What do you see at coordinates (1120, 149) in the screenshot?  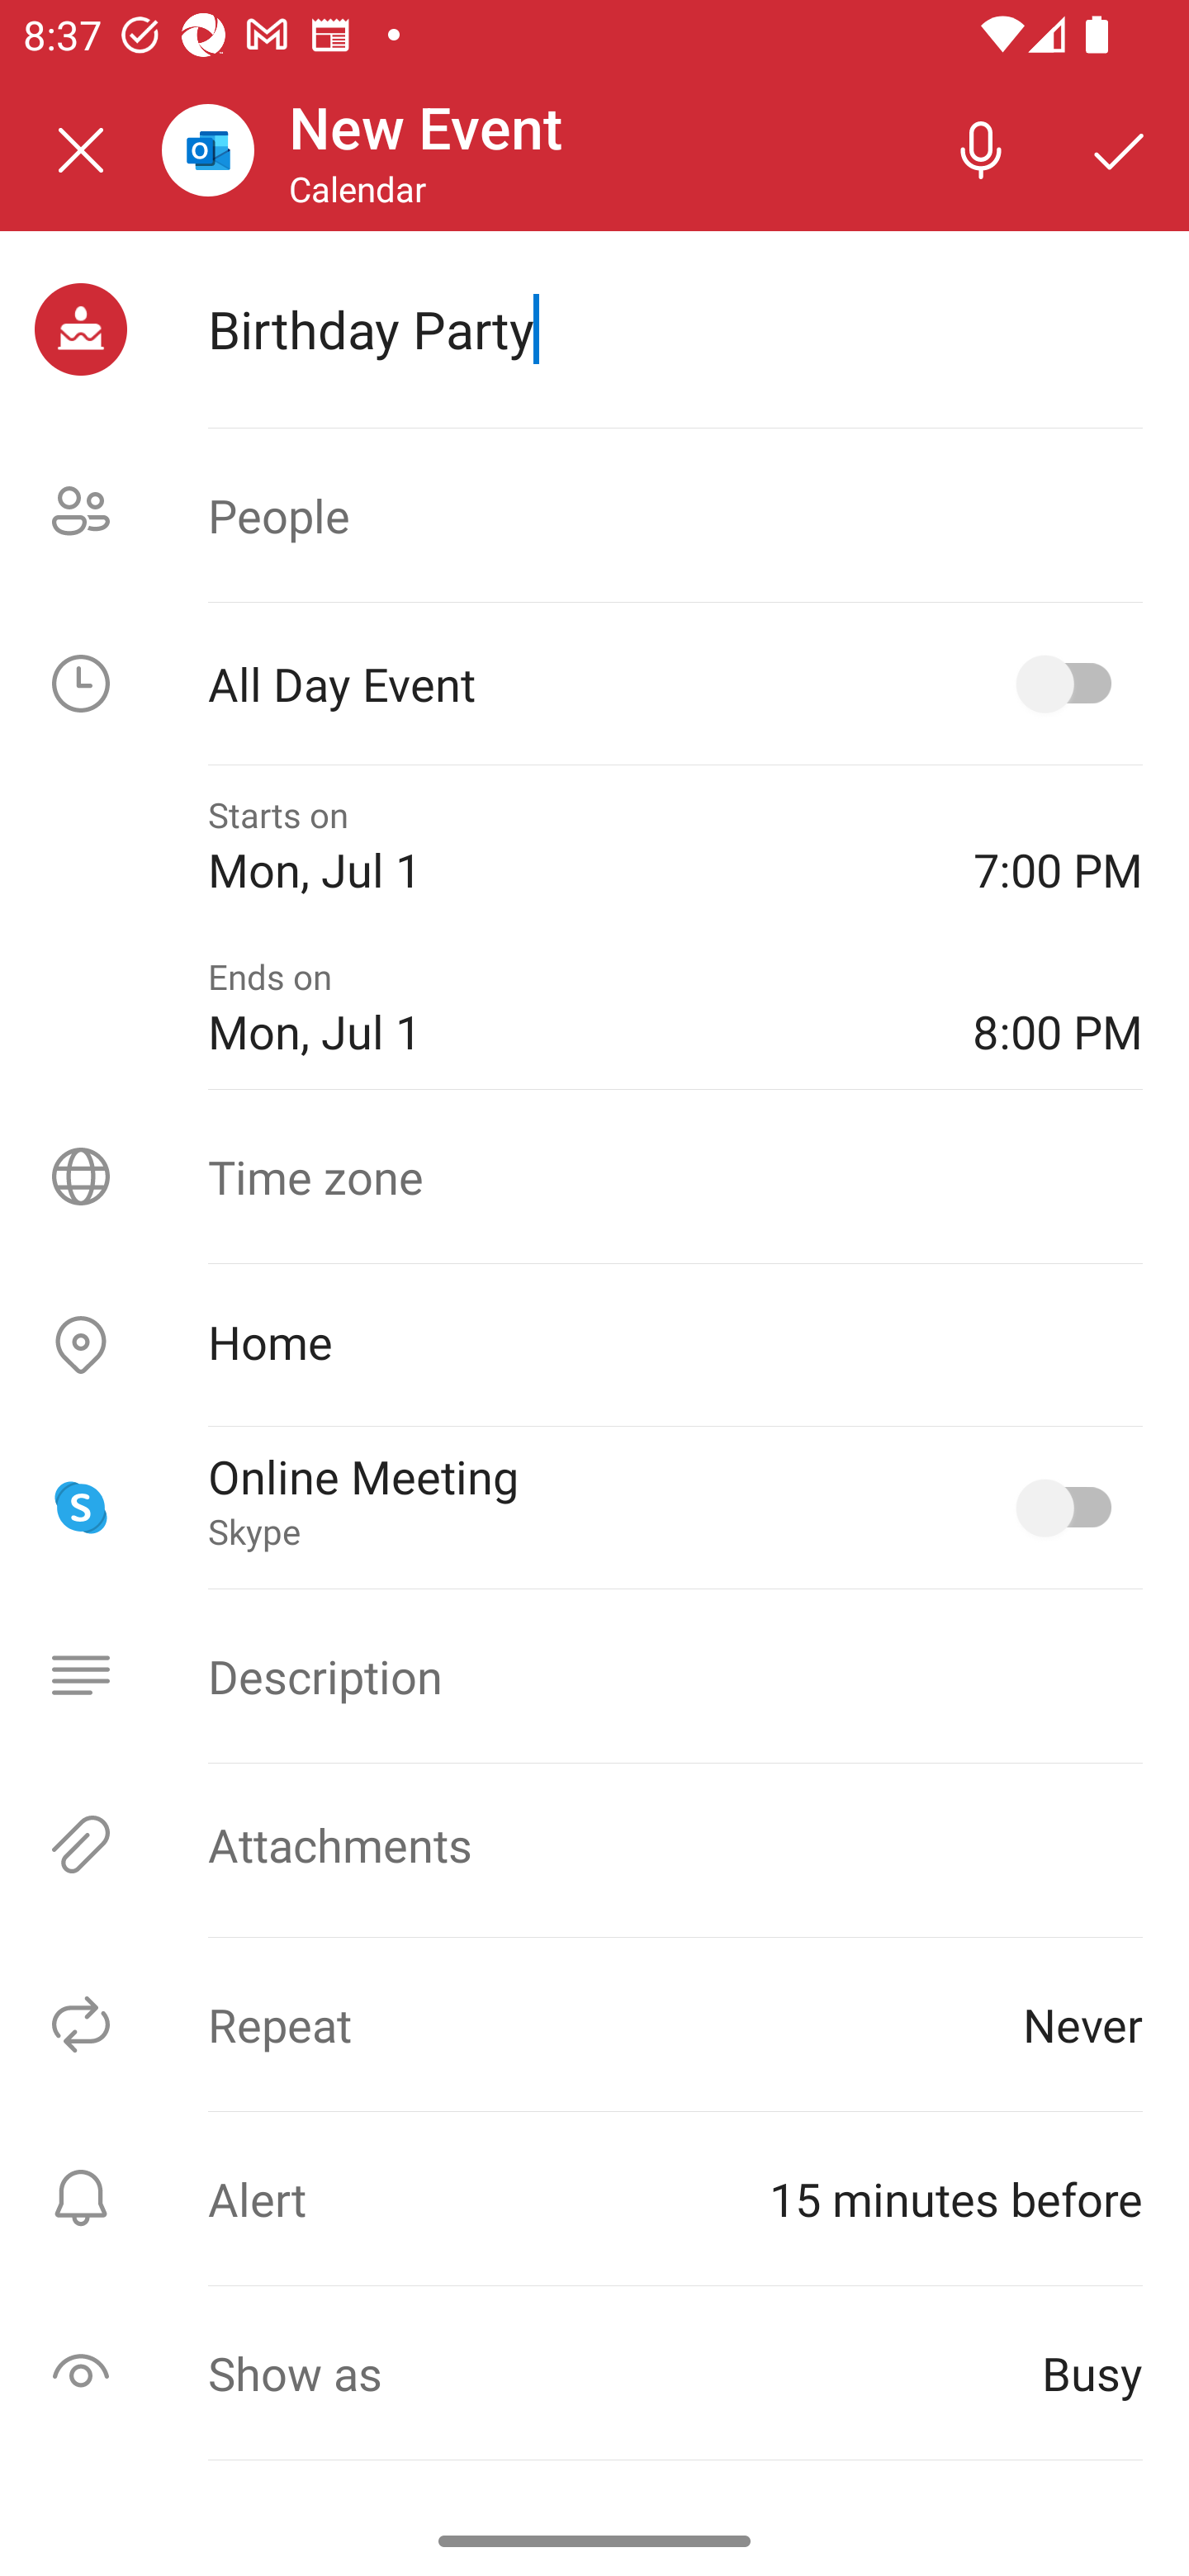 I see `Save` at bounding box center [1120, 149].